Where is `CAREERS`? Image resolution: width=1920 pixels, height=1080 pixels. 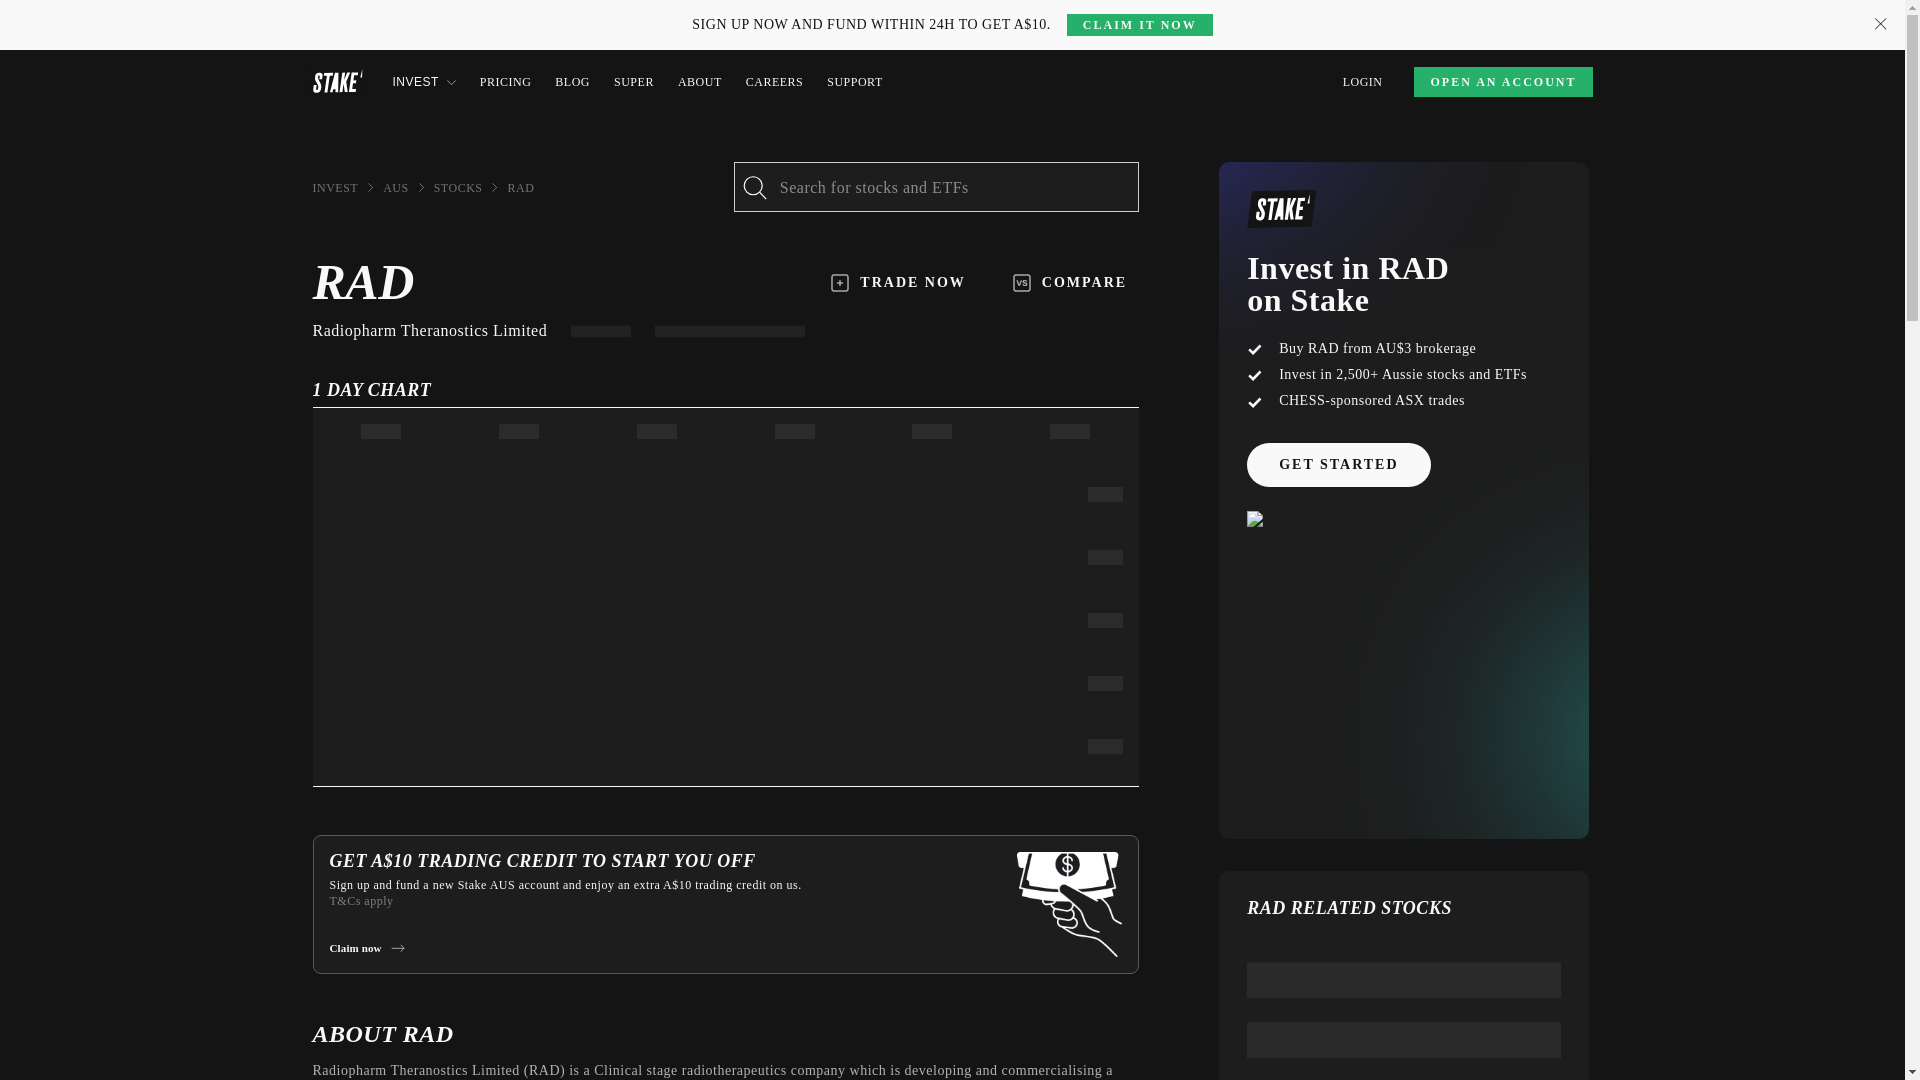
CAREERS is located at coordinates (775, 82).